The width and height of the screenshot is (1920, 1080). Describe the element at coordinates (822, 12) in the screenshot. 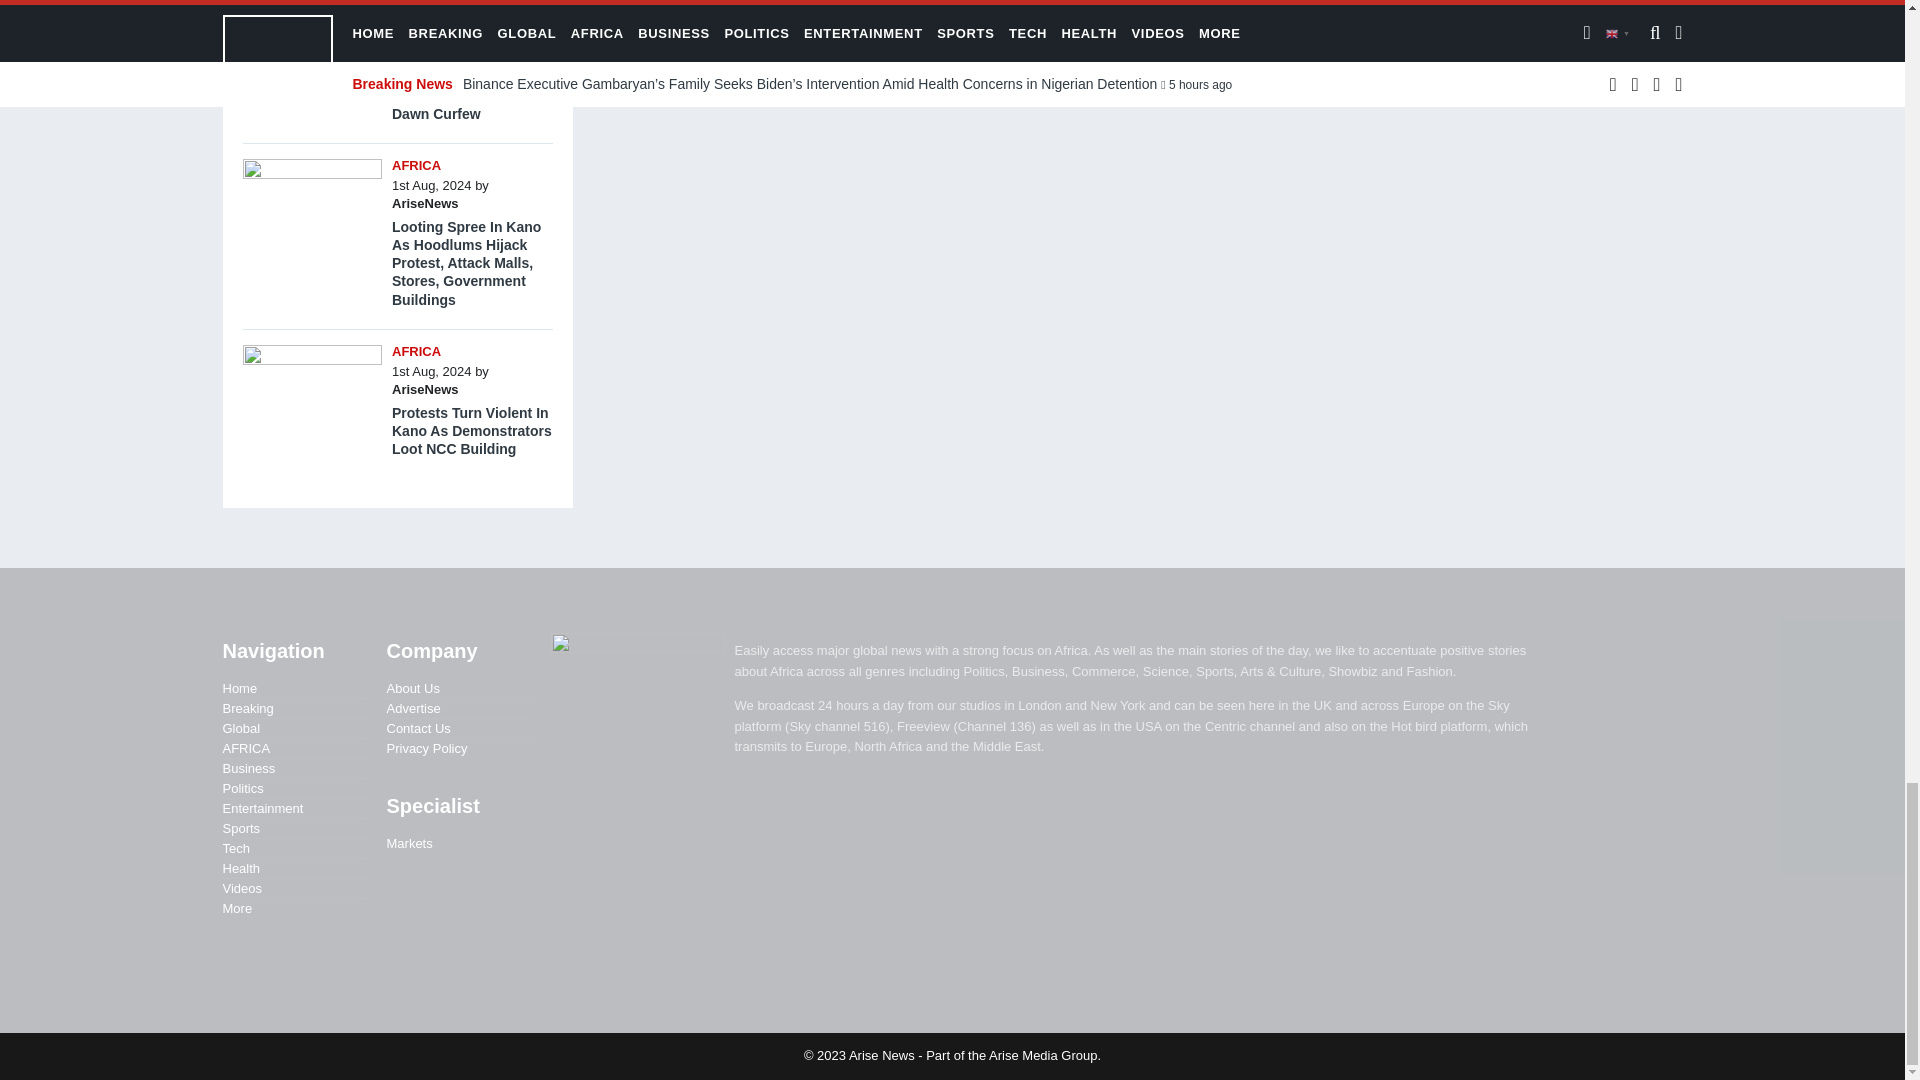

I see `Instagram` at that location.